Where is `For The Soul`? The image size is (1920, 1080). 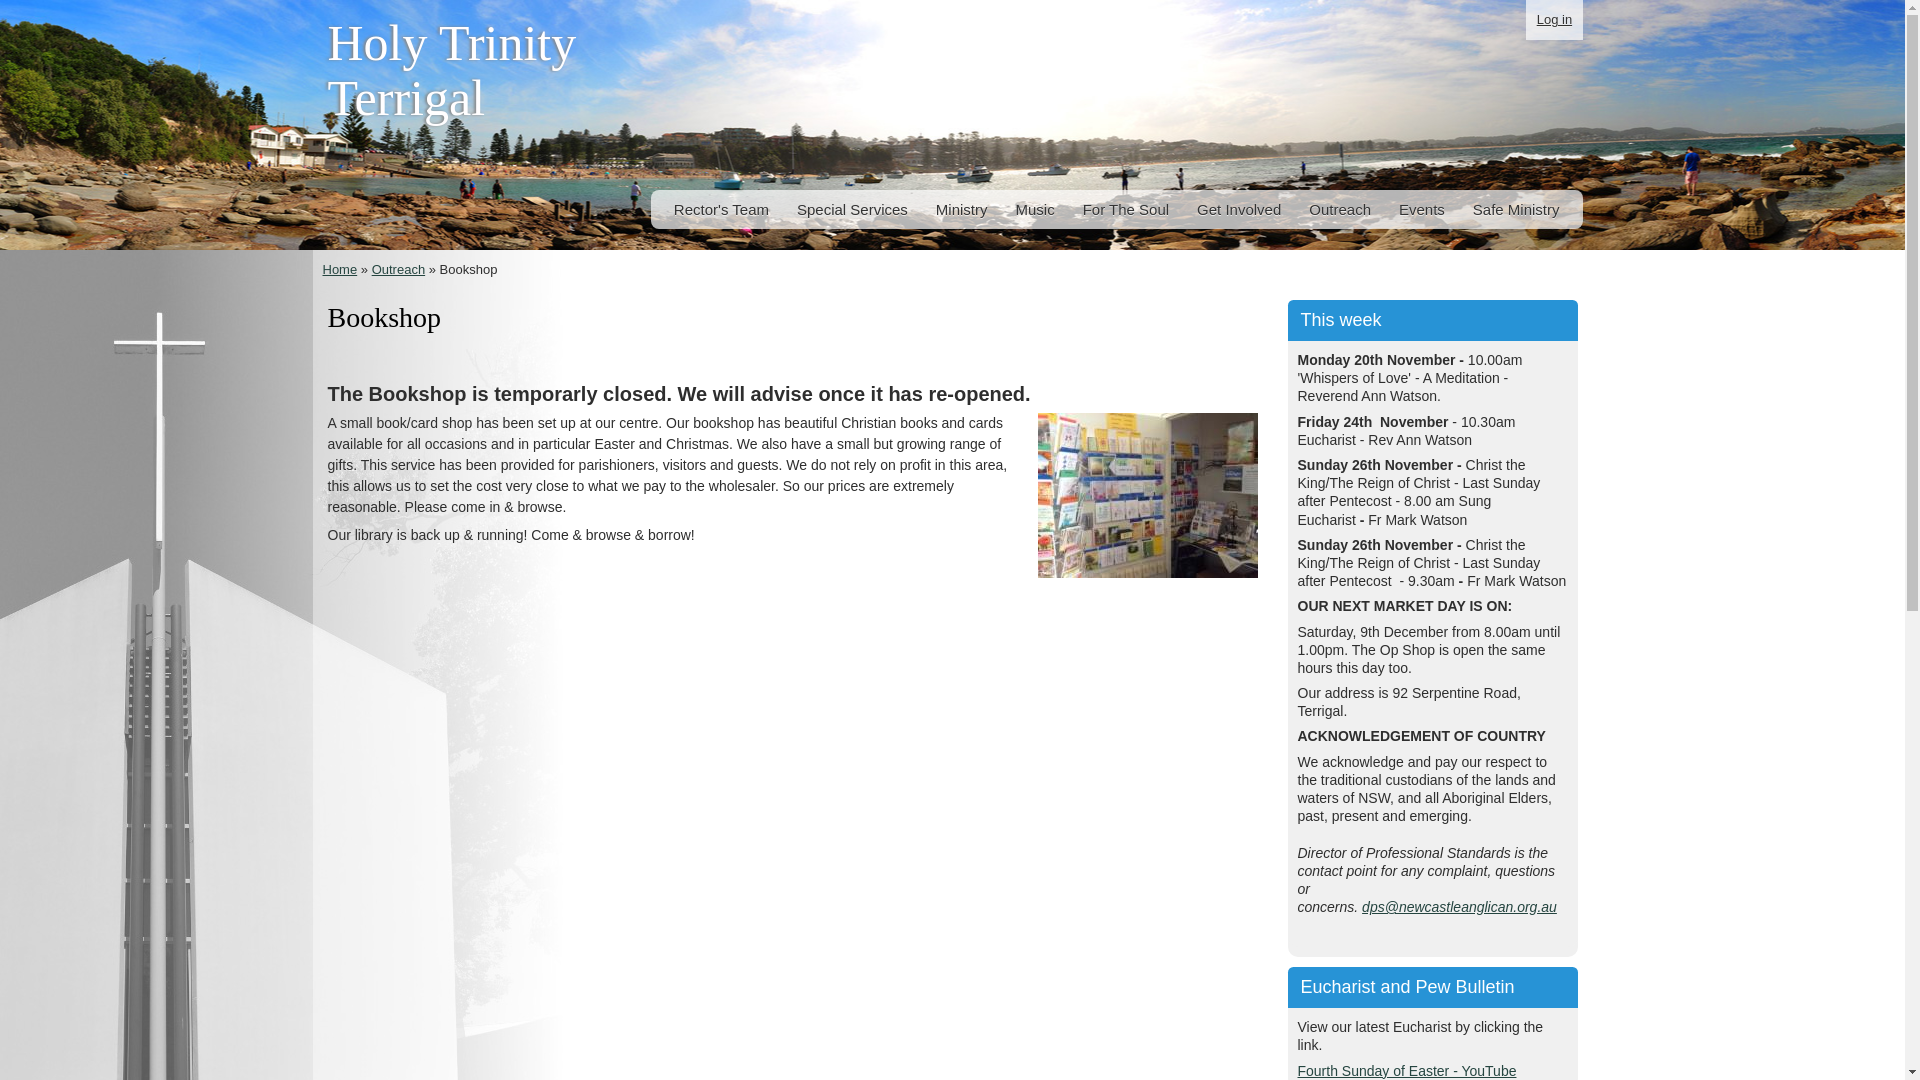 For The Soul is located at coordinates (1126, 210).